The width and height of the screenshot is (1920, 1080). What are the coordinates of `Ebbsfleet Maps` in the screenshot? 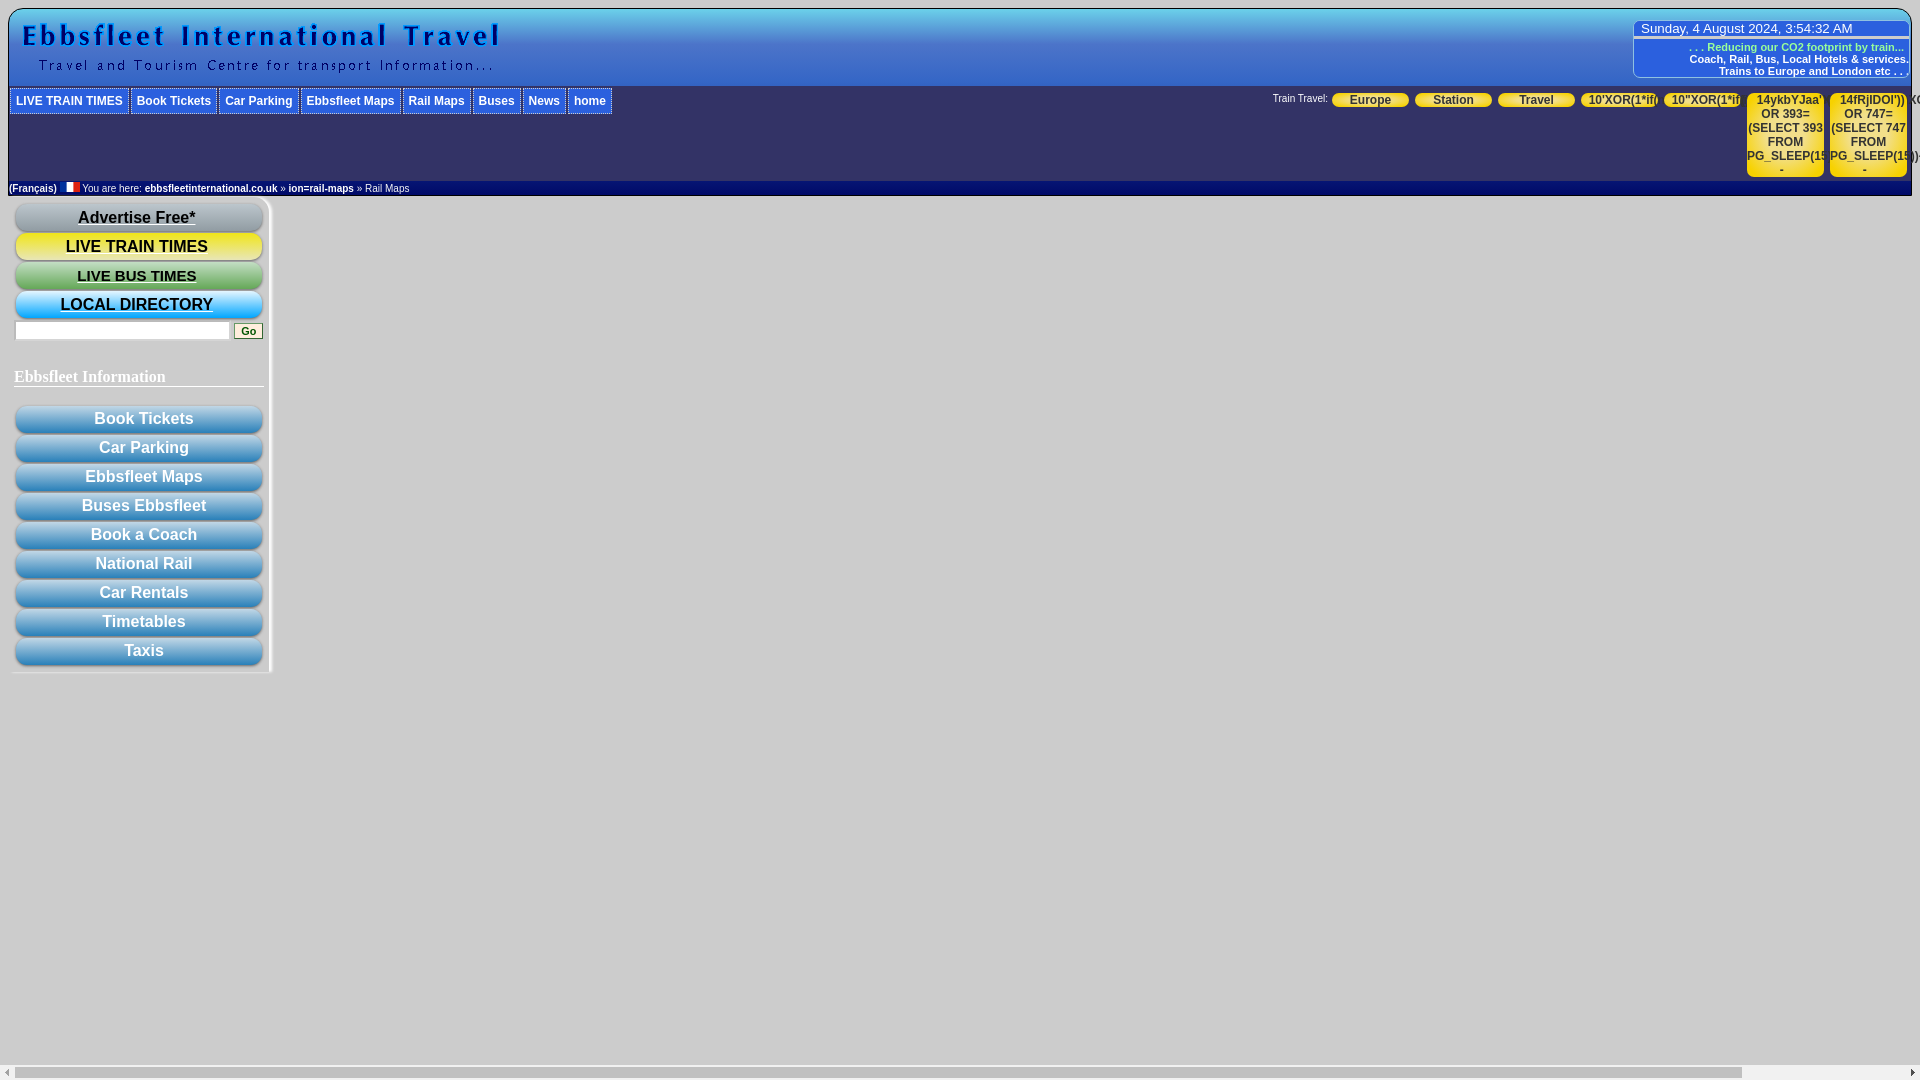 It's located at (351, 100).